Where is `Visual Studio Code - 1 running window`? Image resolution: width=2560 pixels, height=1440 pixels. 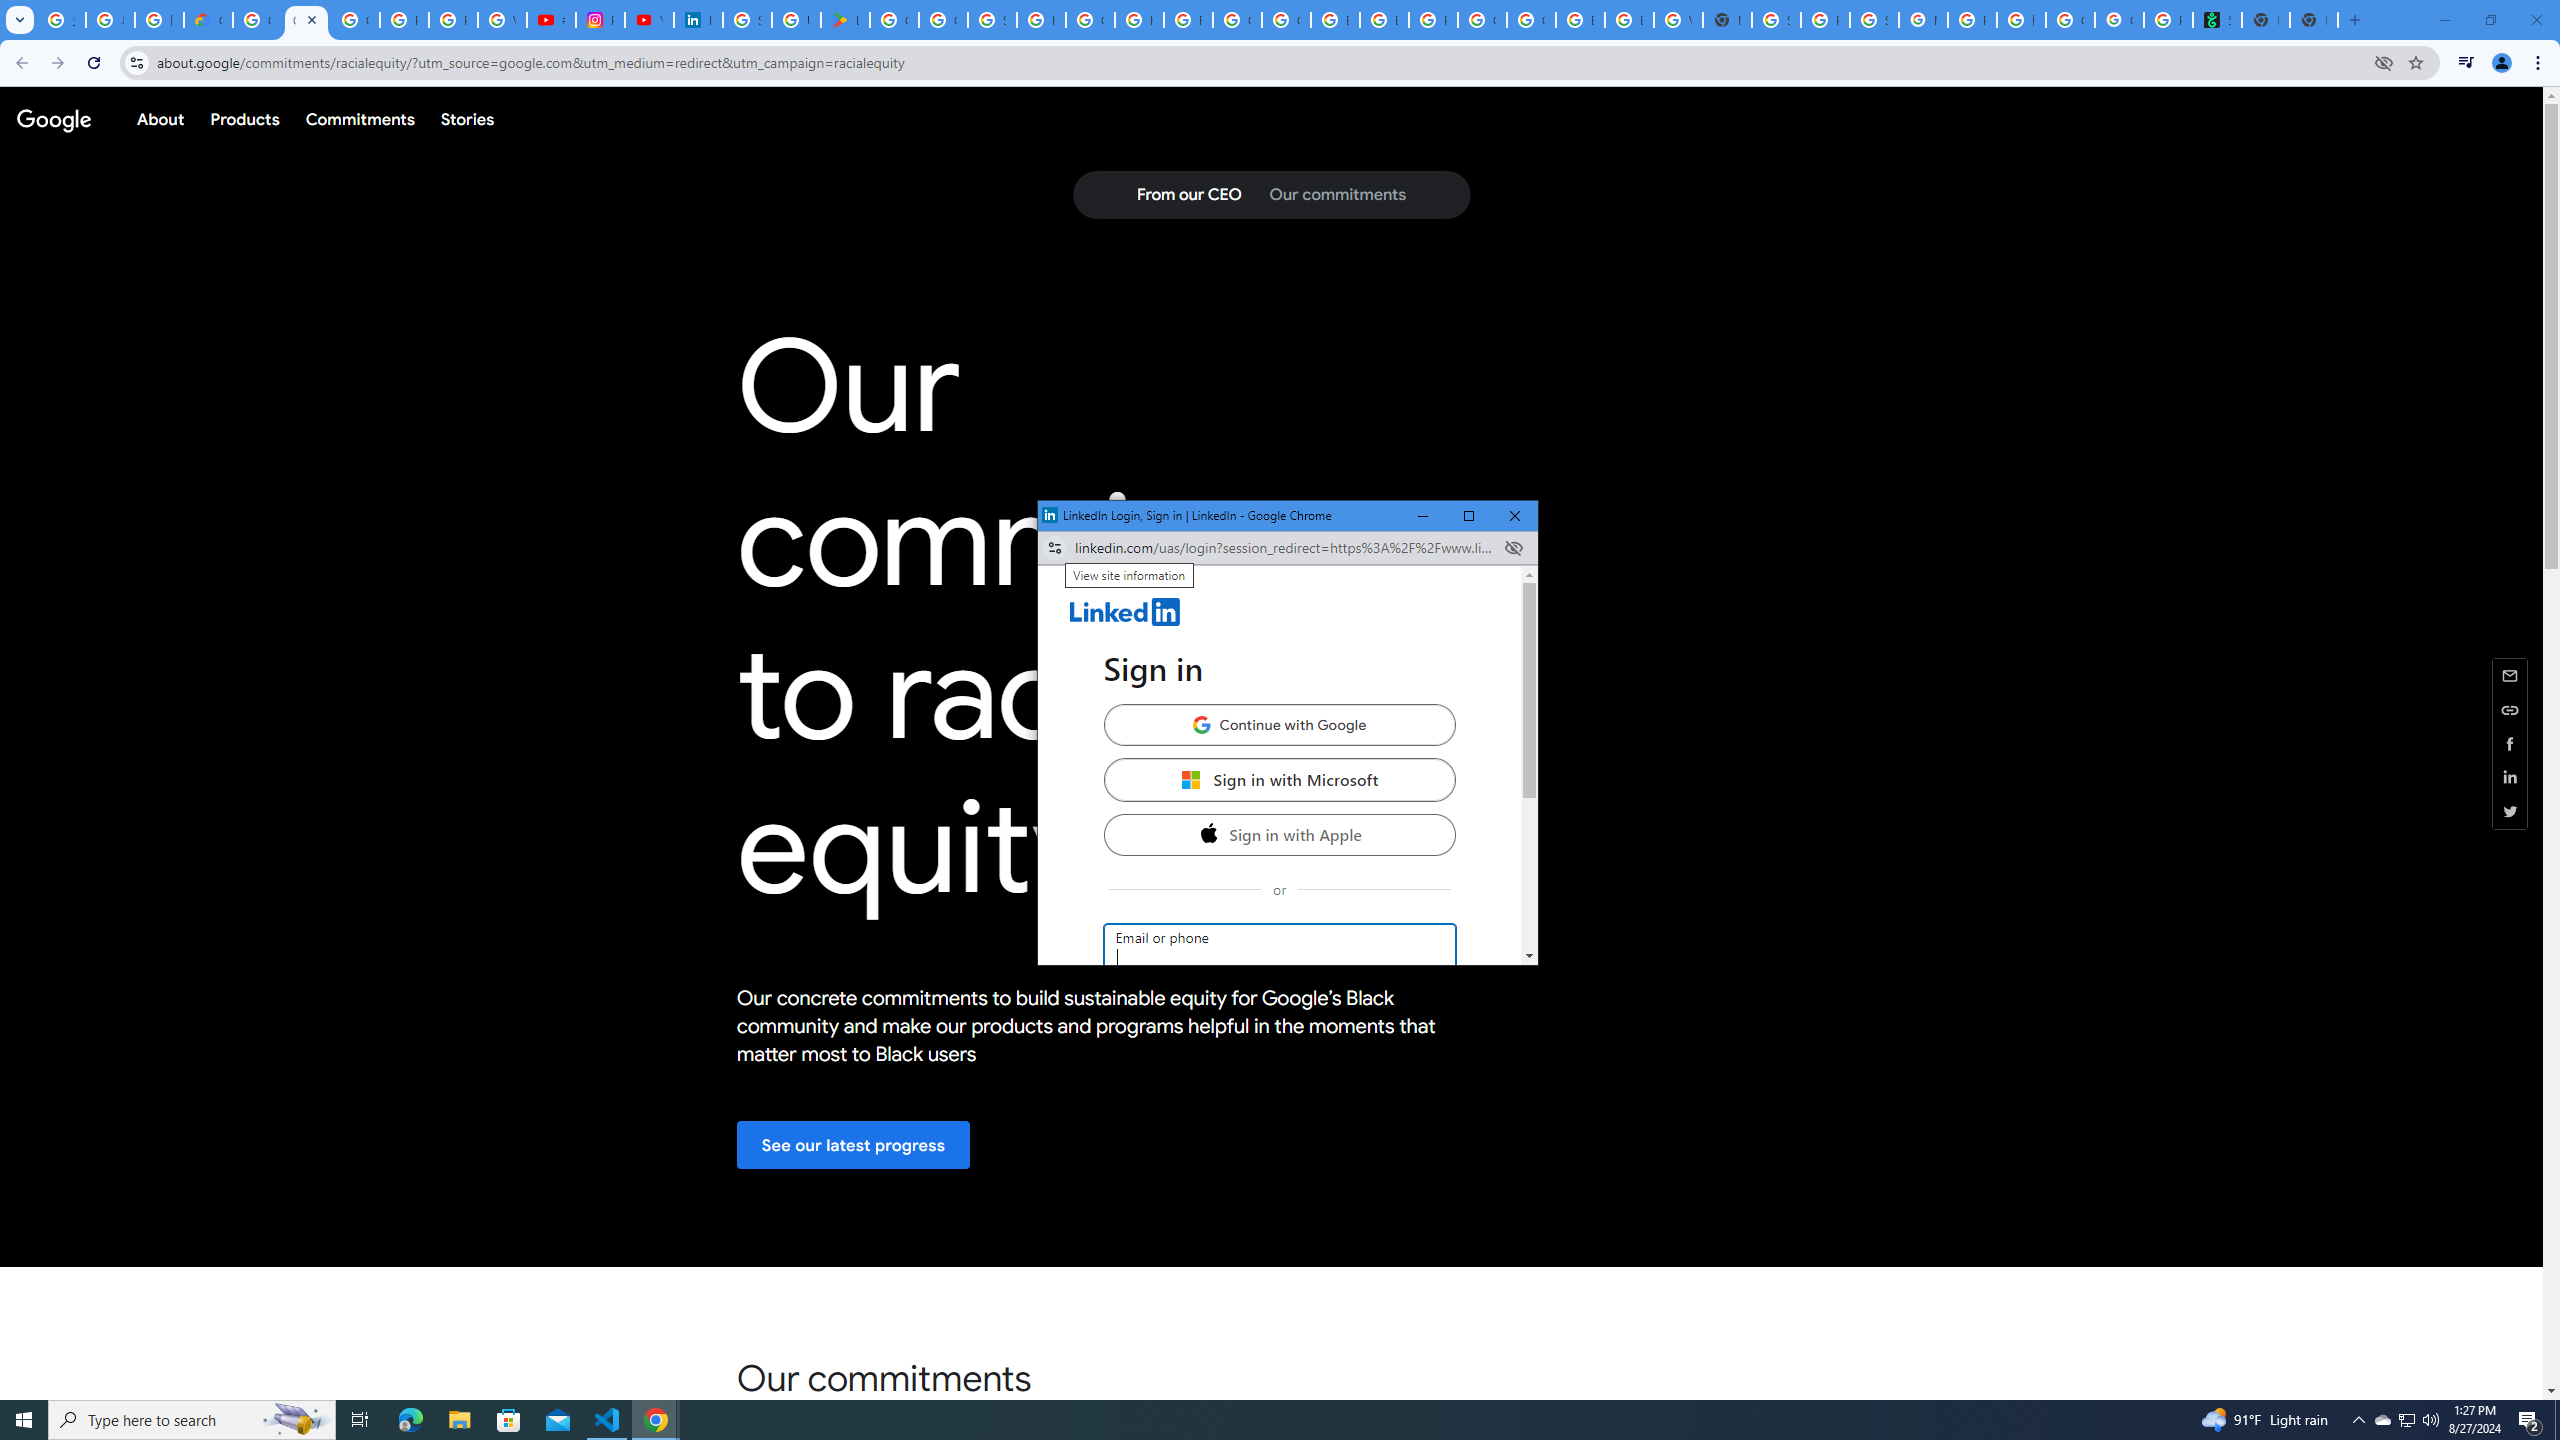 Visual Studio Code - 1 running window is located at coordinates (608, 1420).